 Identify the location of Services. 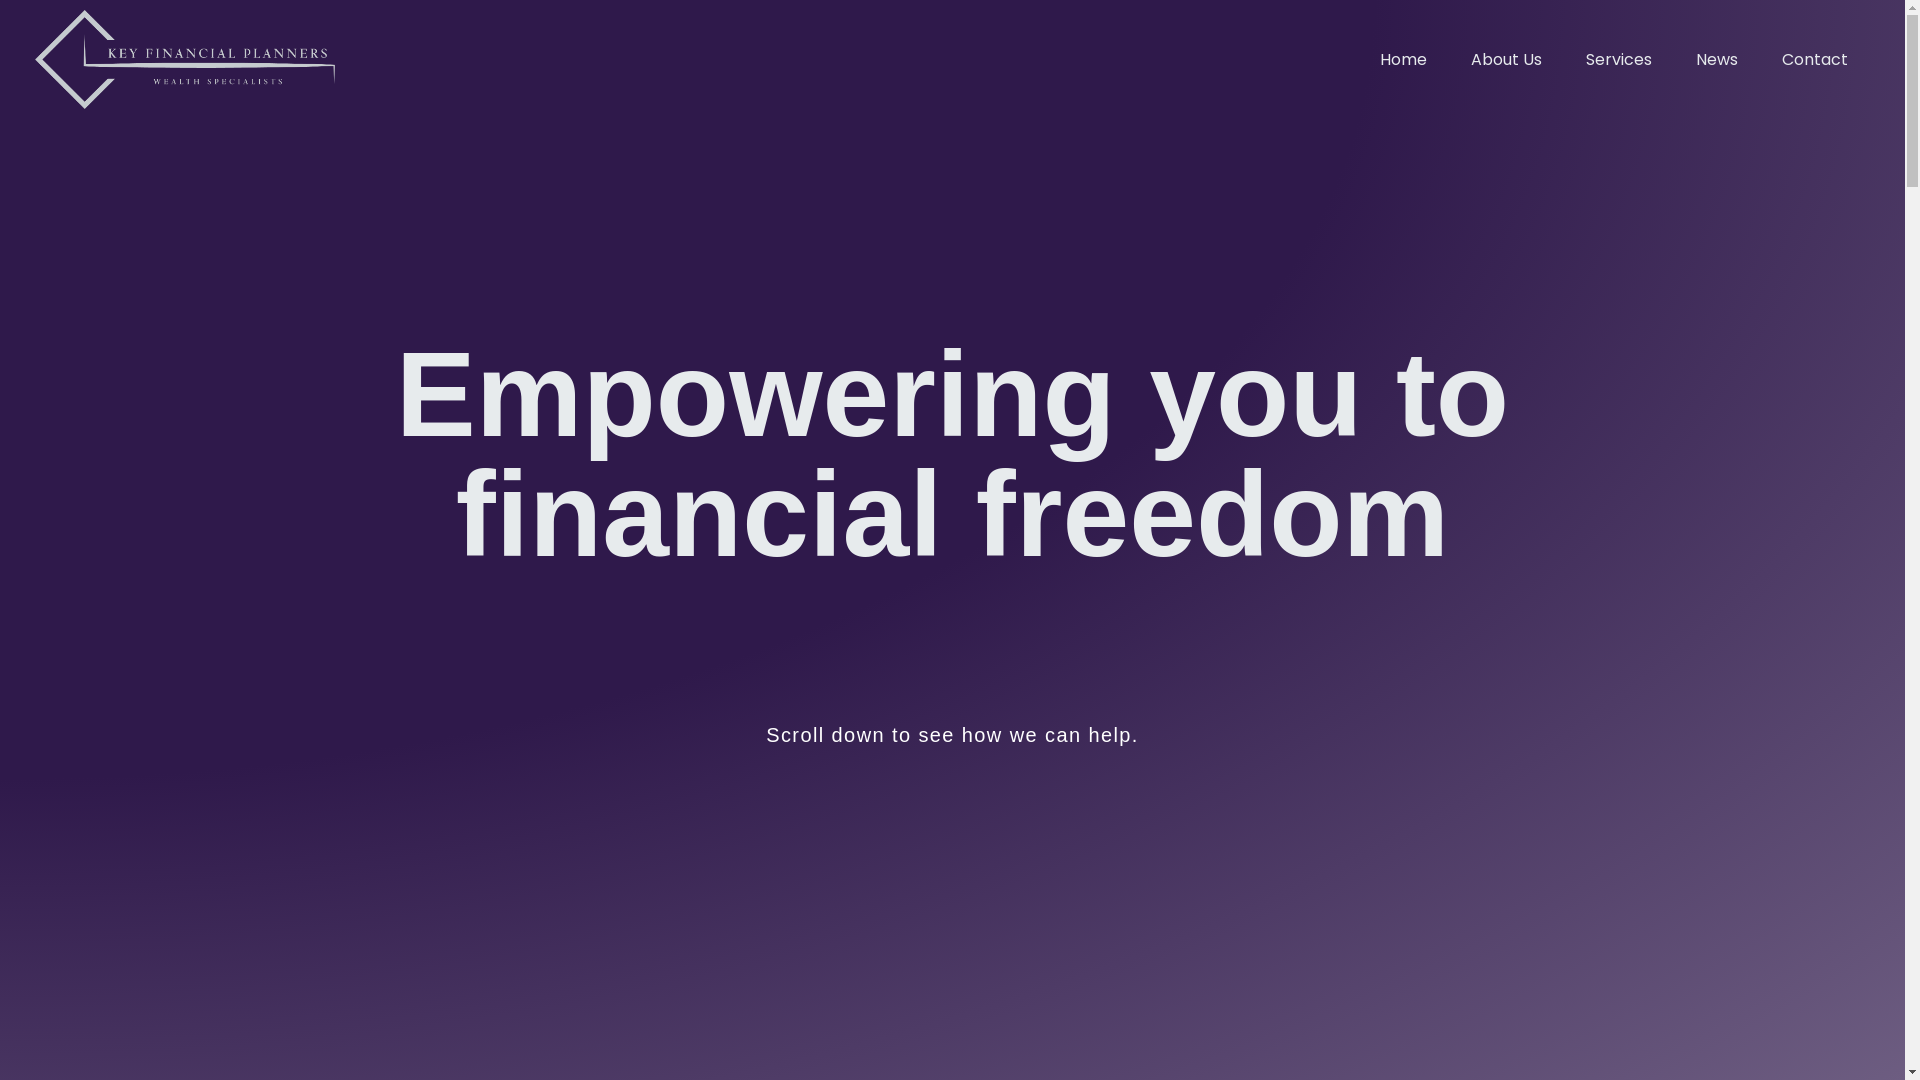
(1619, 60).